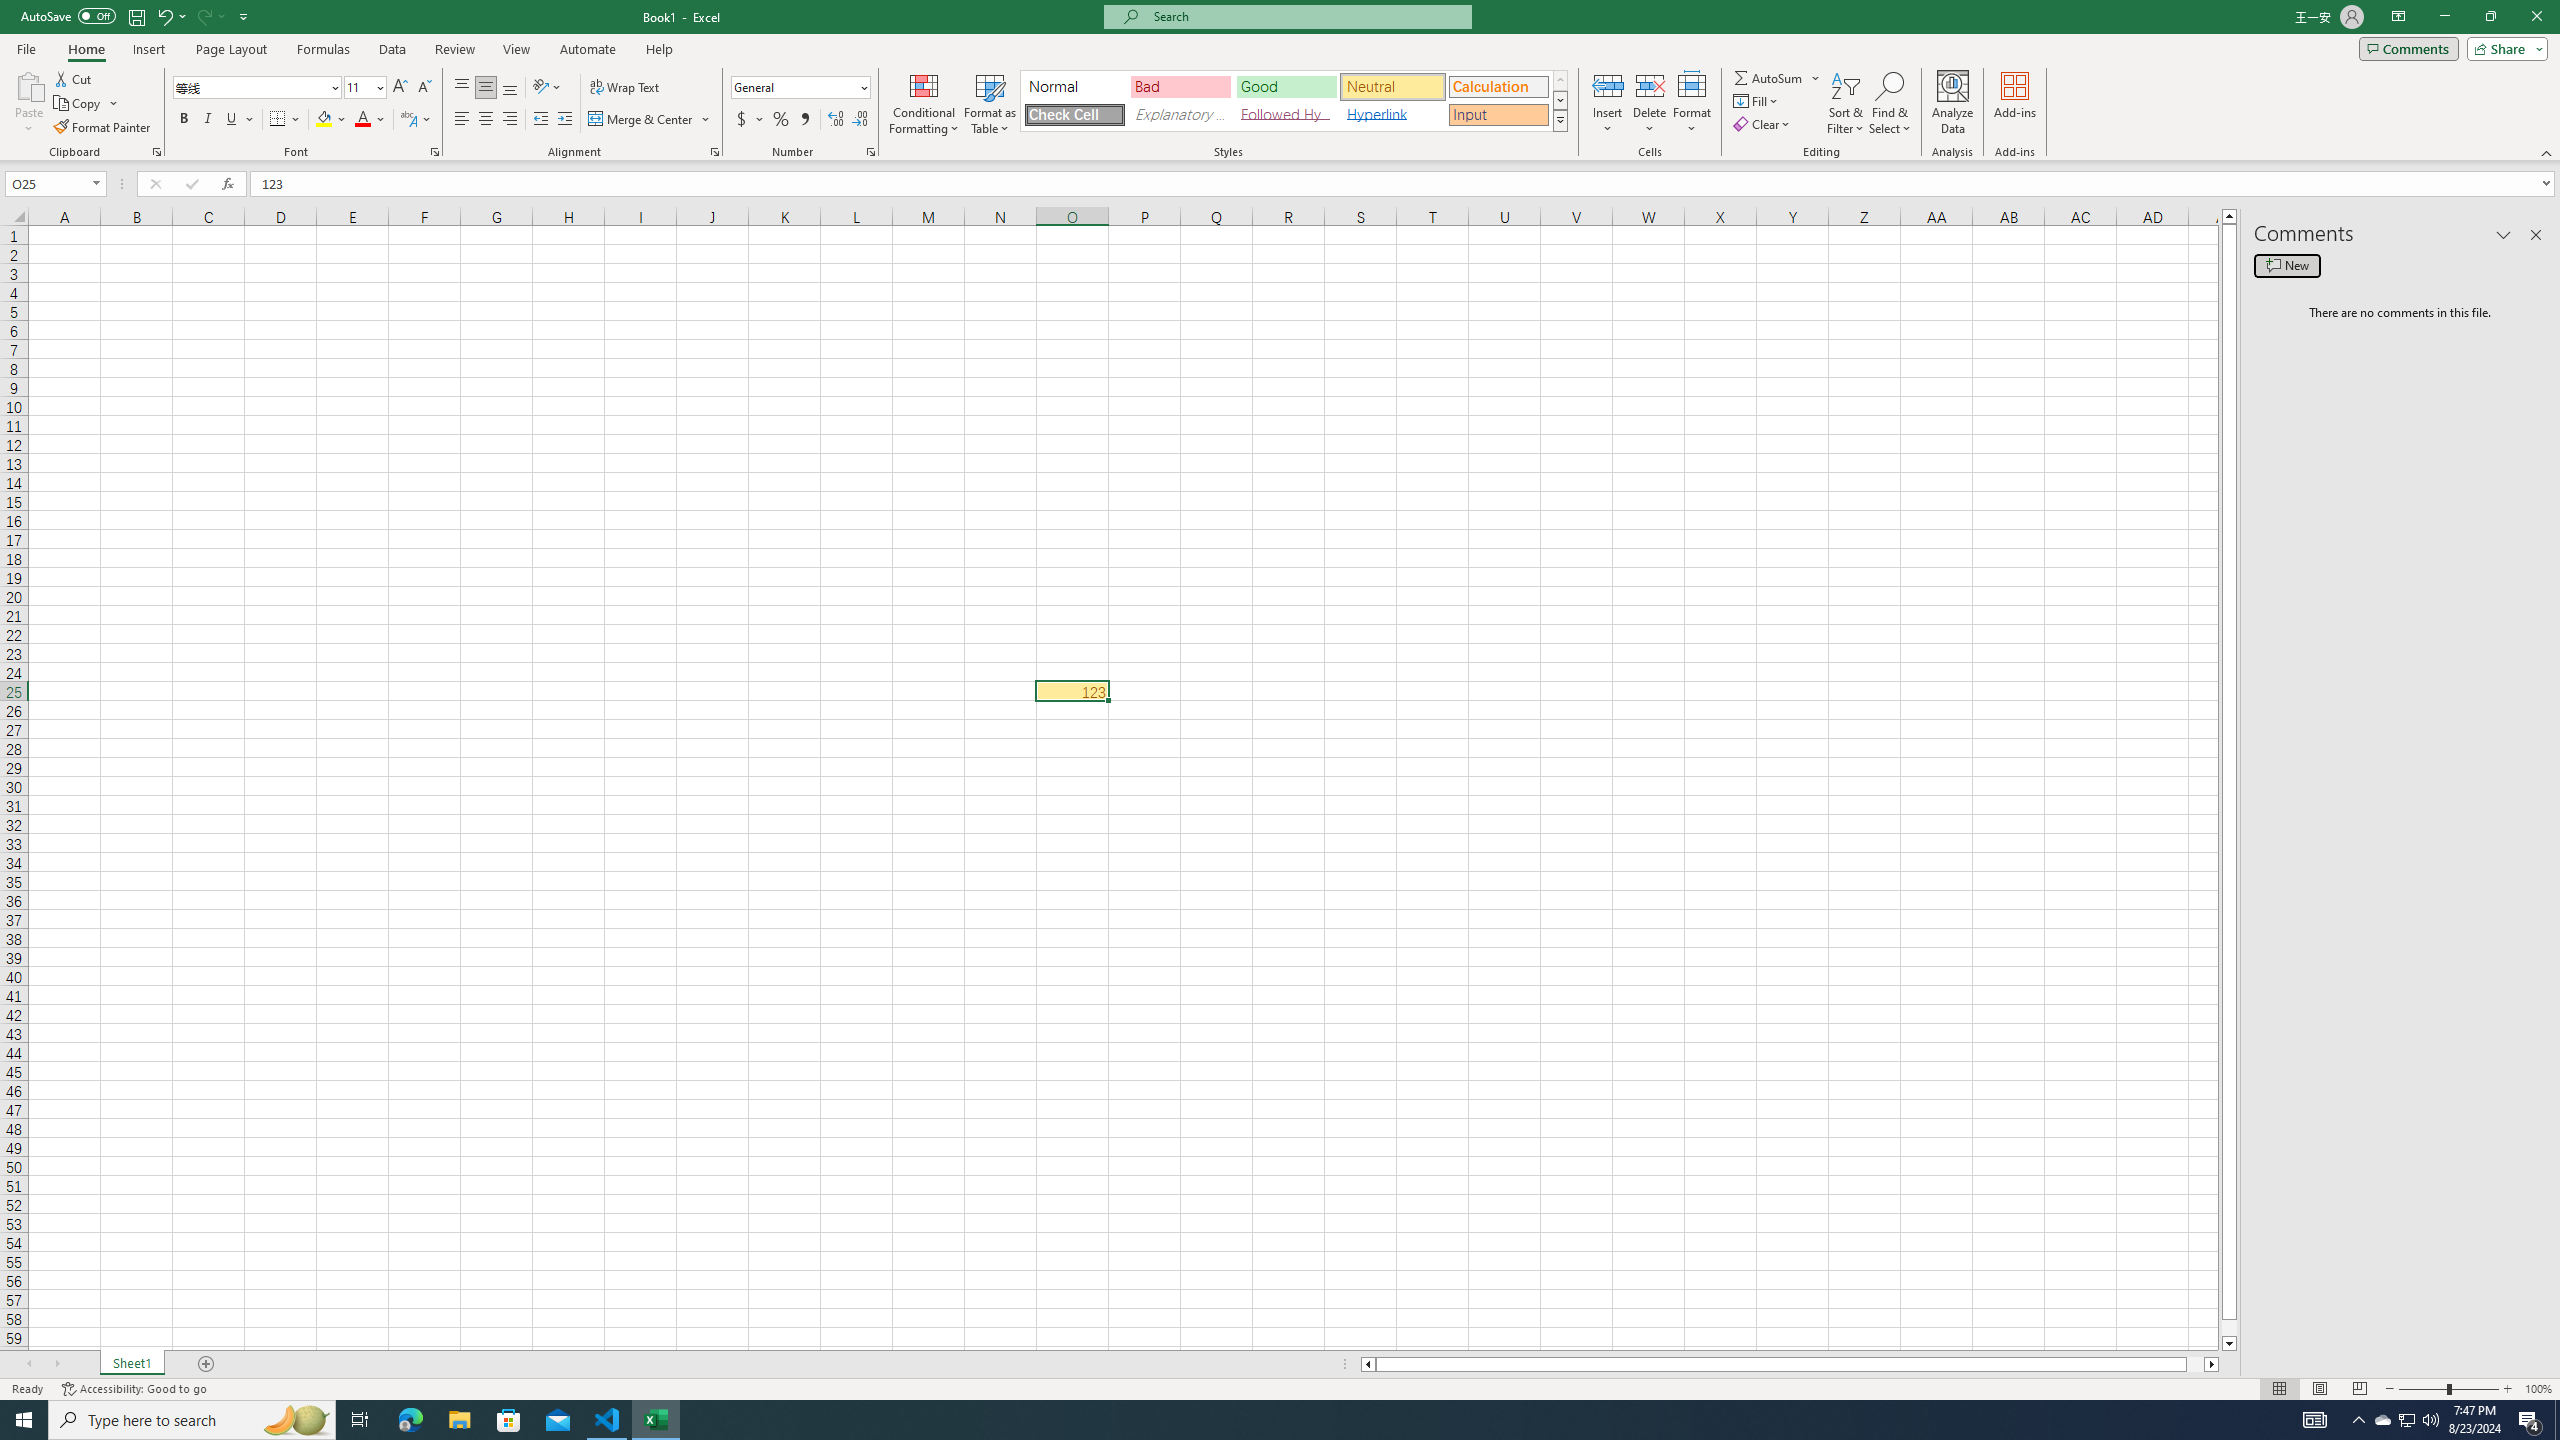 Image resolution: width=2560 pixels, height=1440 pixels. I want to click on Column right, so click(2213, 1364).